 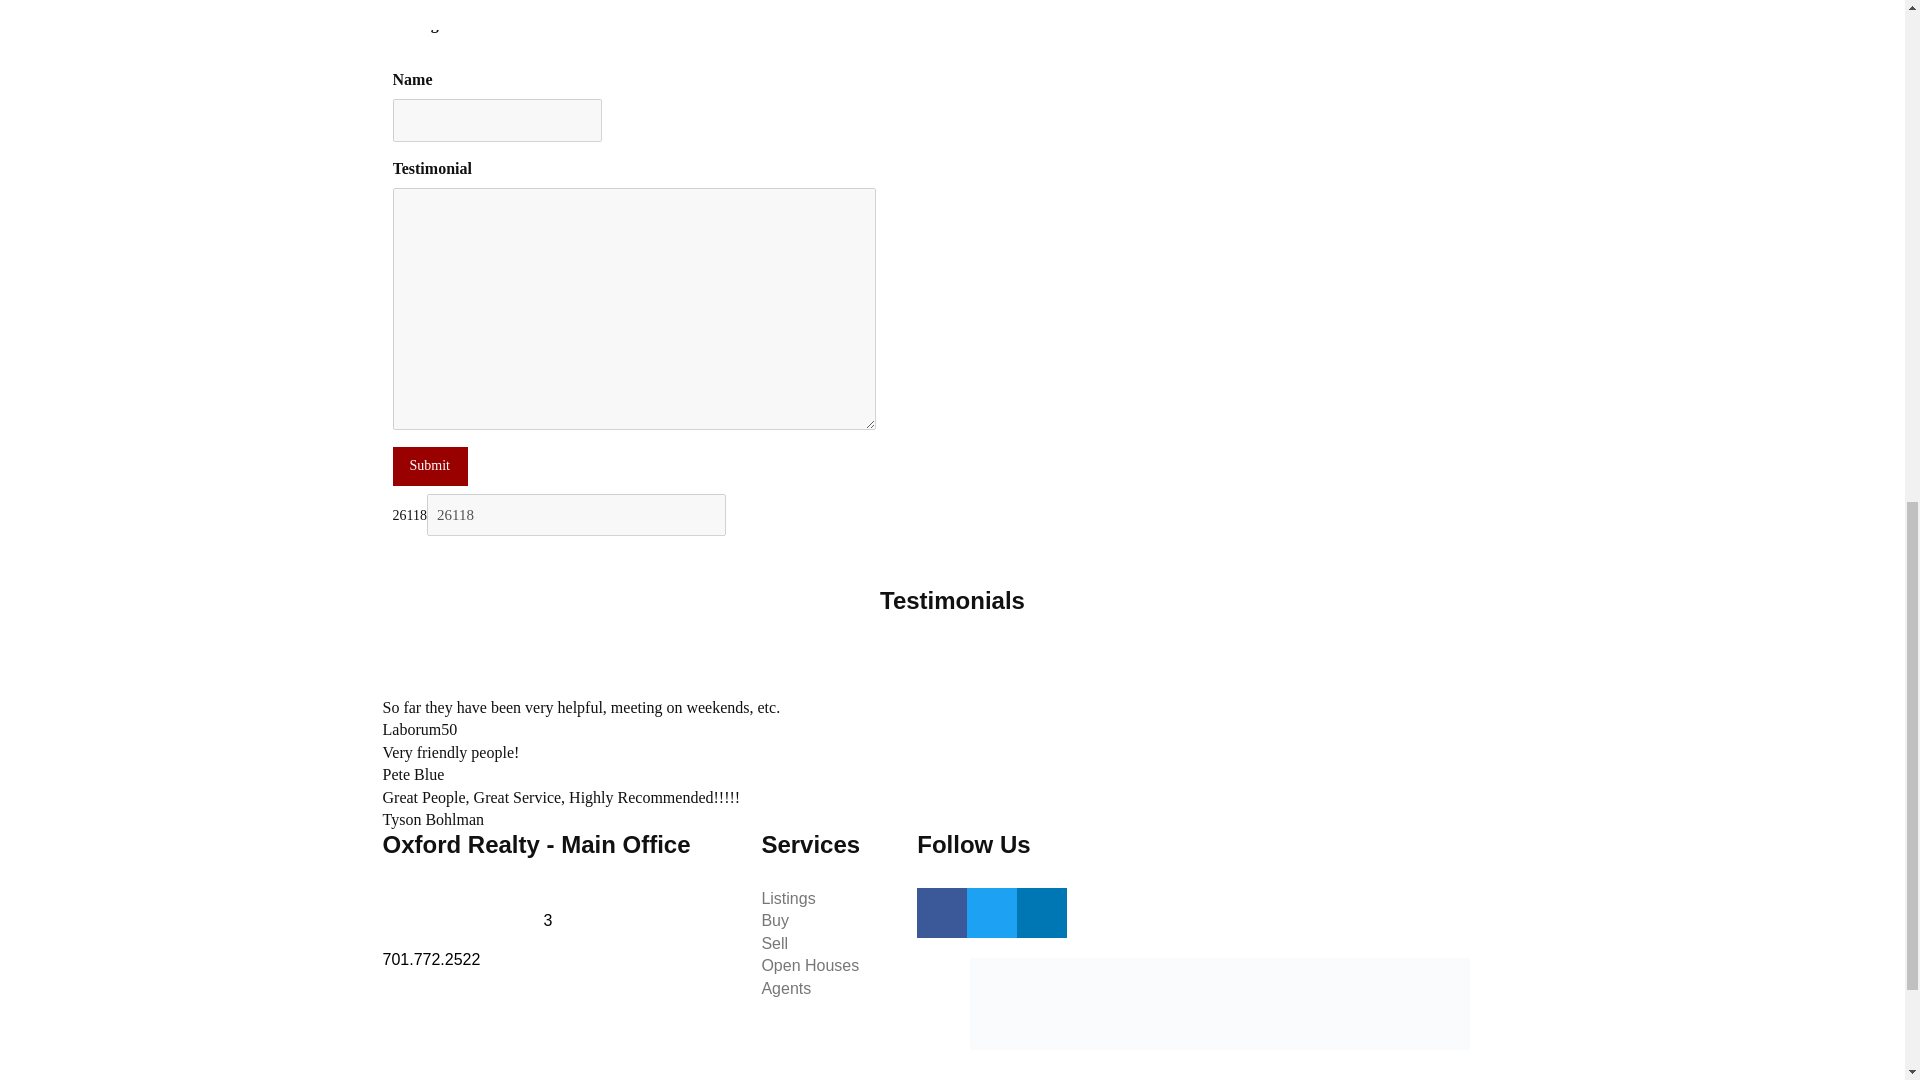 What do you see at coordinates (398, 52) in the screenshot?
I see `grating2a4a55a73` at bounding box center [398, 52].